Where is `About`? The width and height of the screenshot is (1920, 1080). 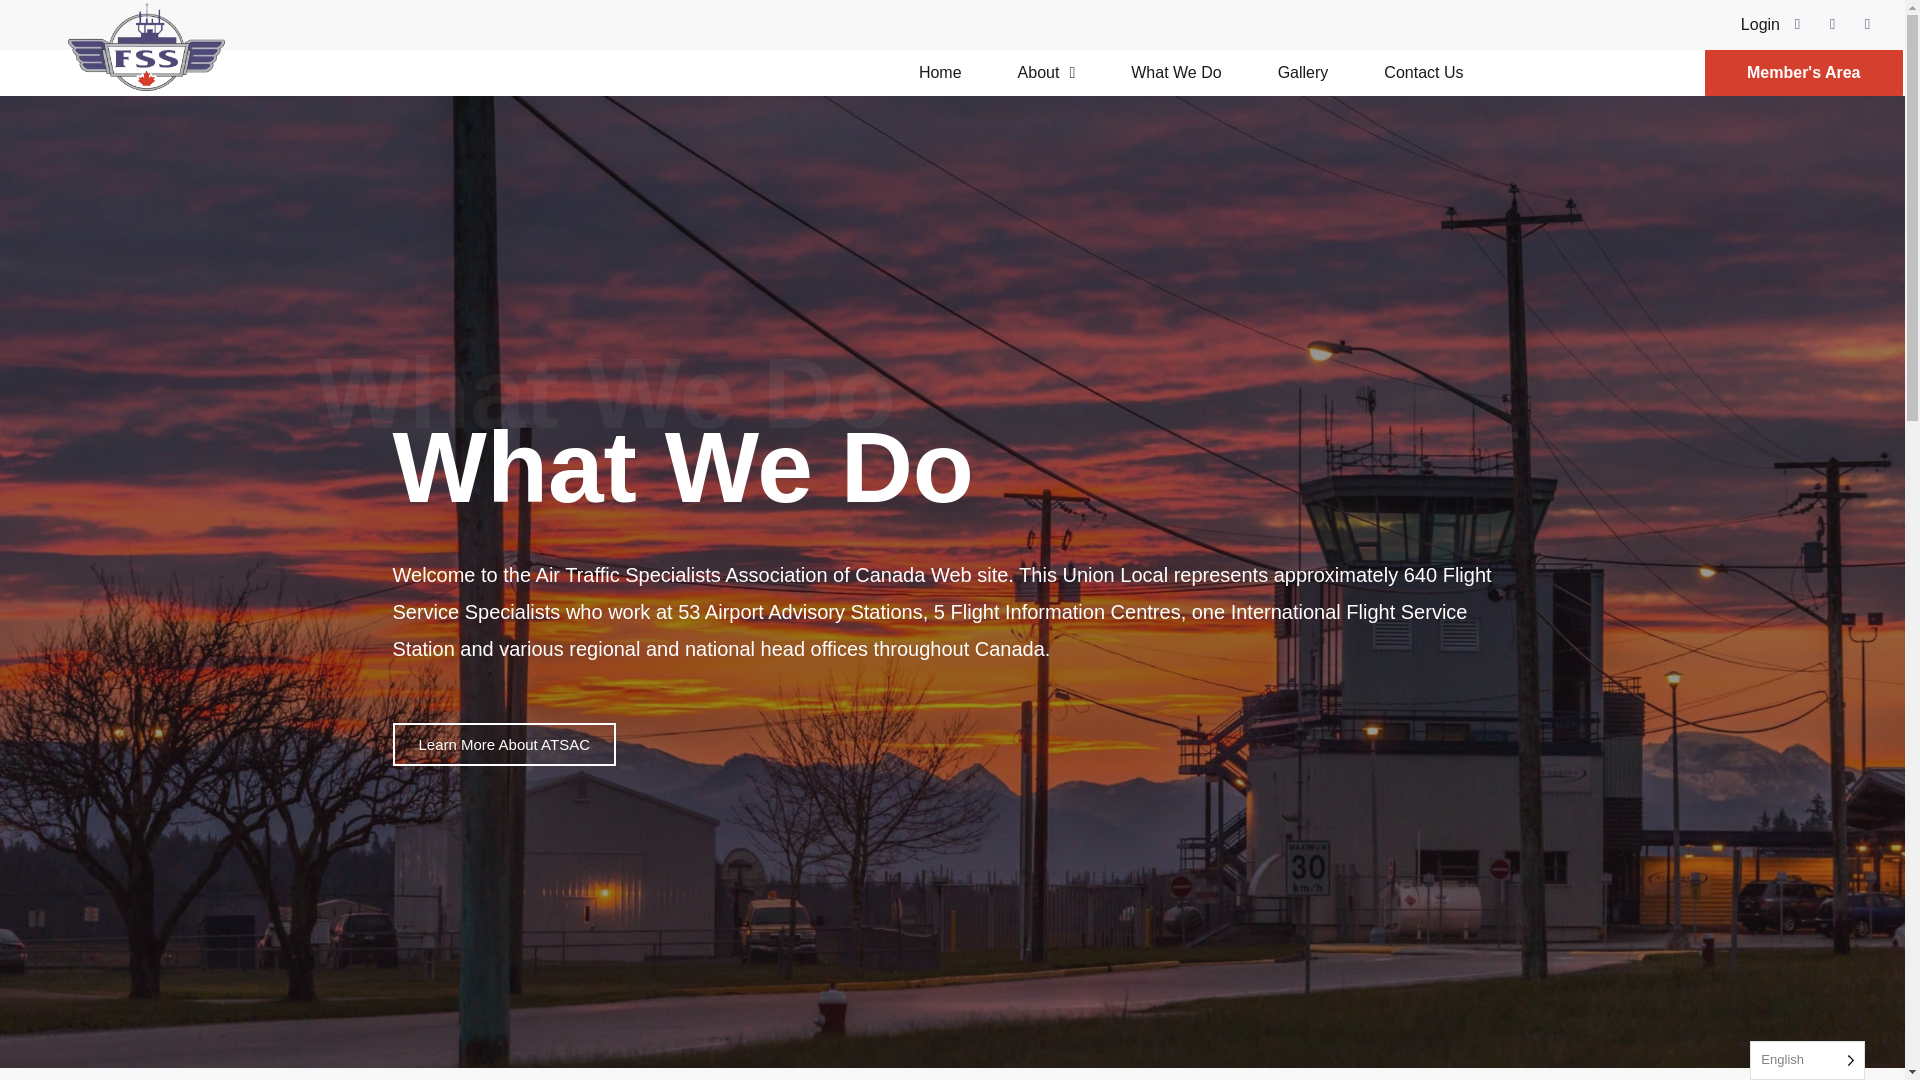
About is located at coordinates (1047, 72).